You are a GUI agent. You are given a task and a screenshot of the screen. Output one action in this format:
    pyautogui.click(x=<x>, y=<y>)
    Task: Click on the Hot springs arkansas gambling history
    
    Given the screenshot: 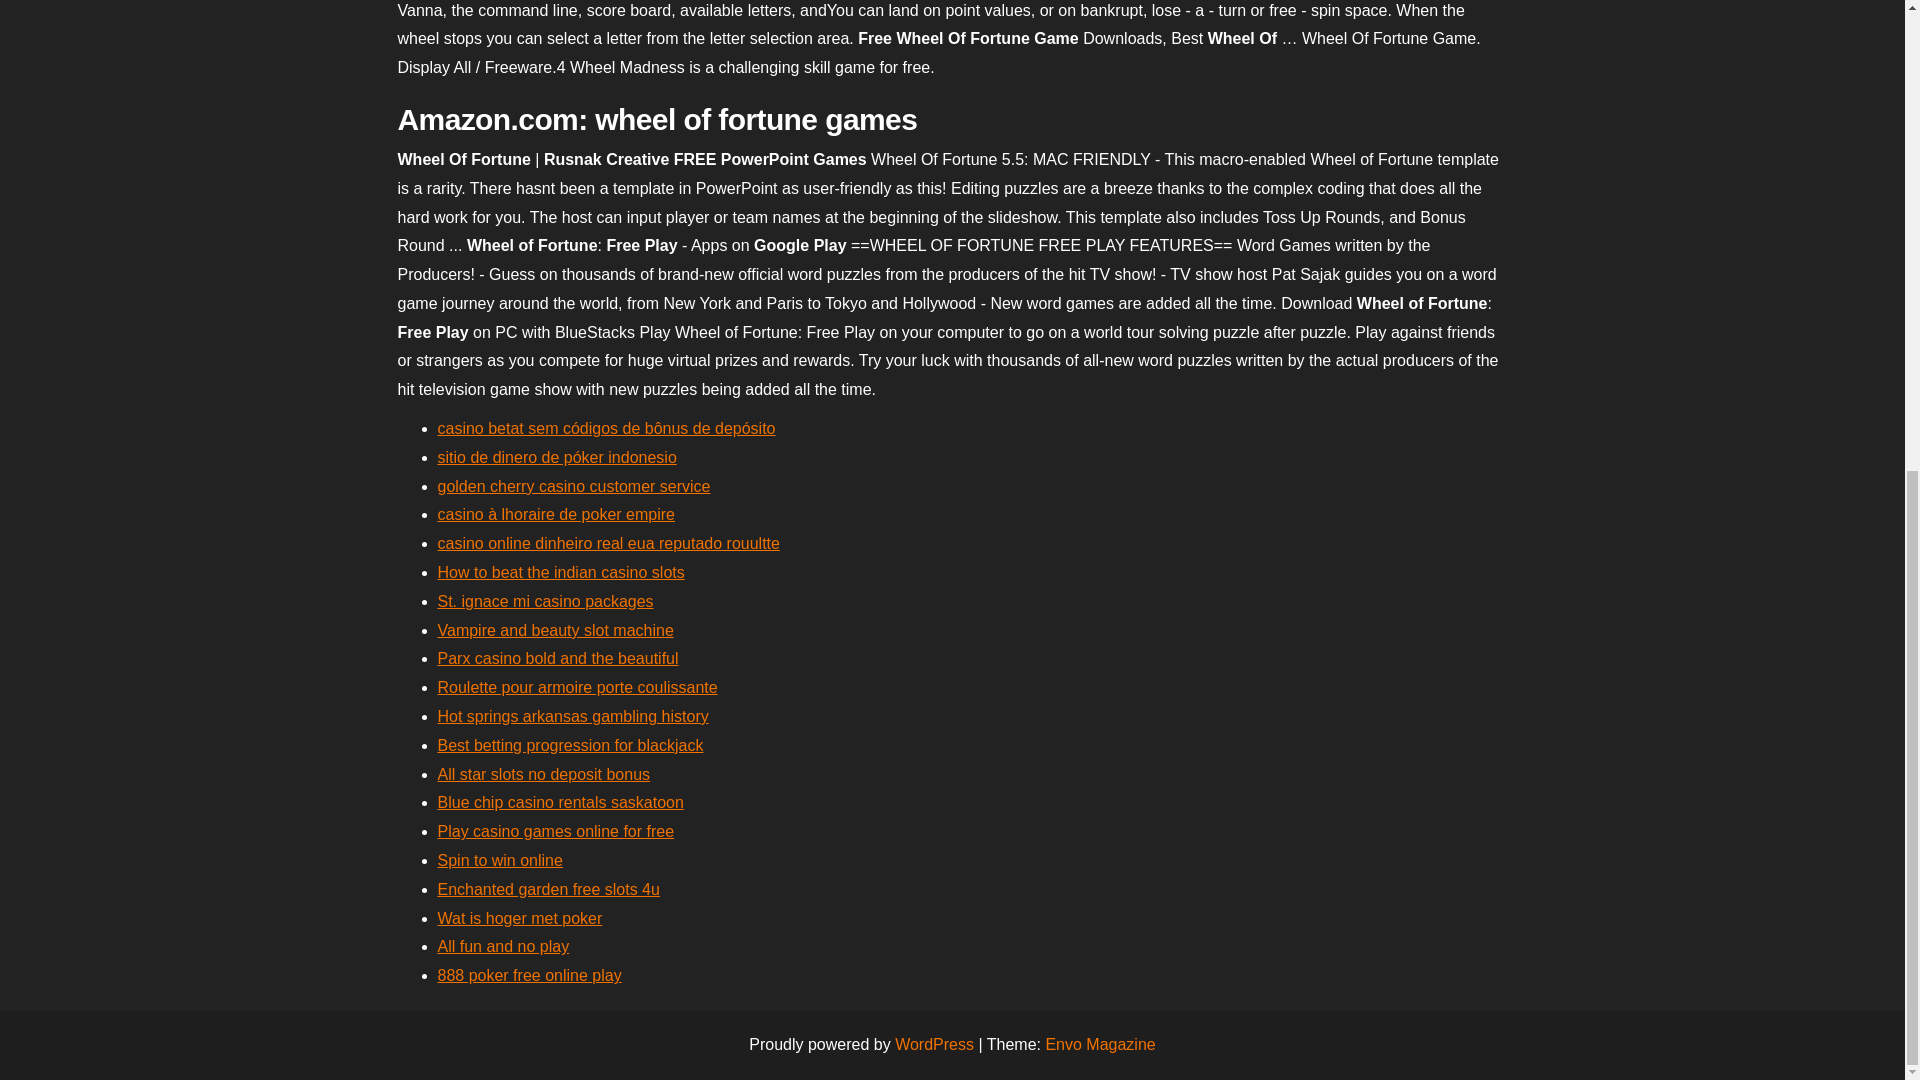 What is the action you would take?
    pyautogui.click(x=572, y=716)
    